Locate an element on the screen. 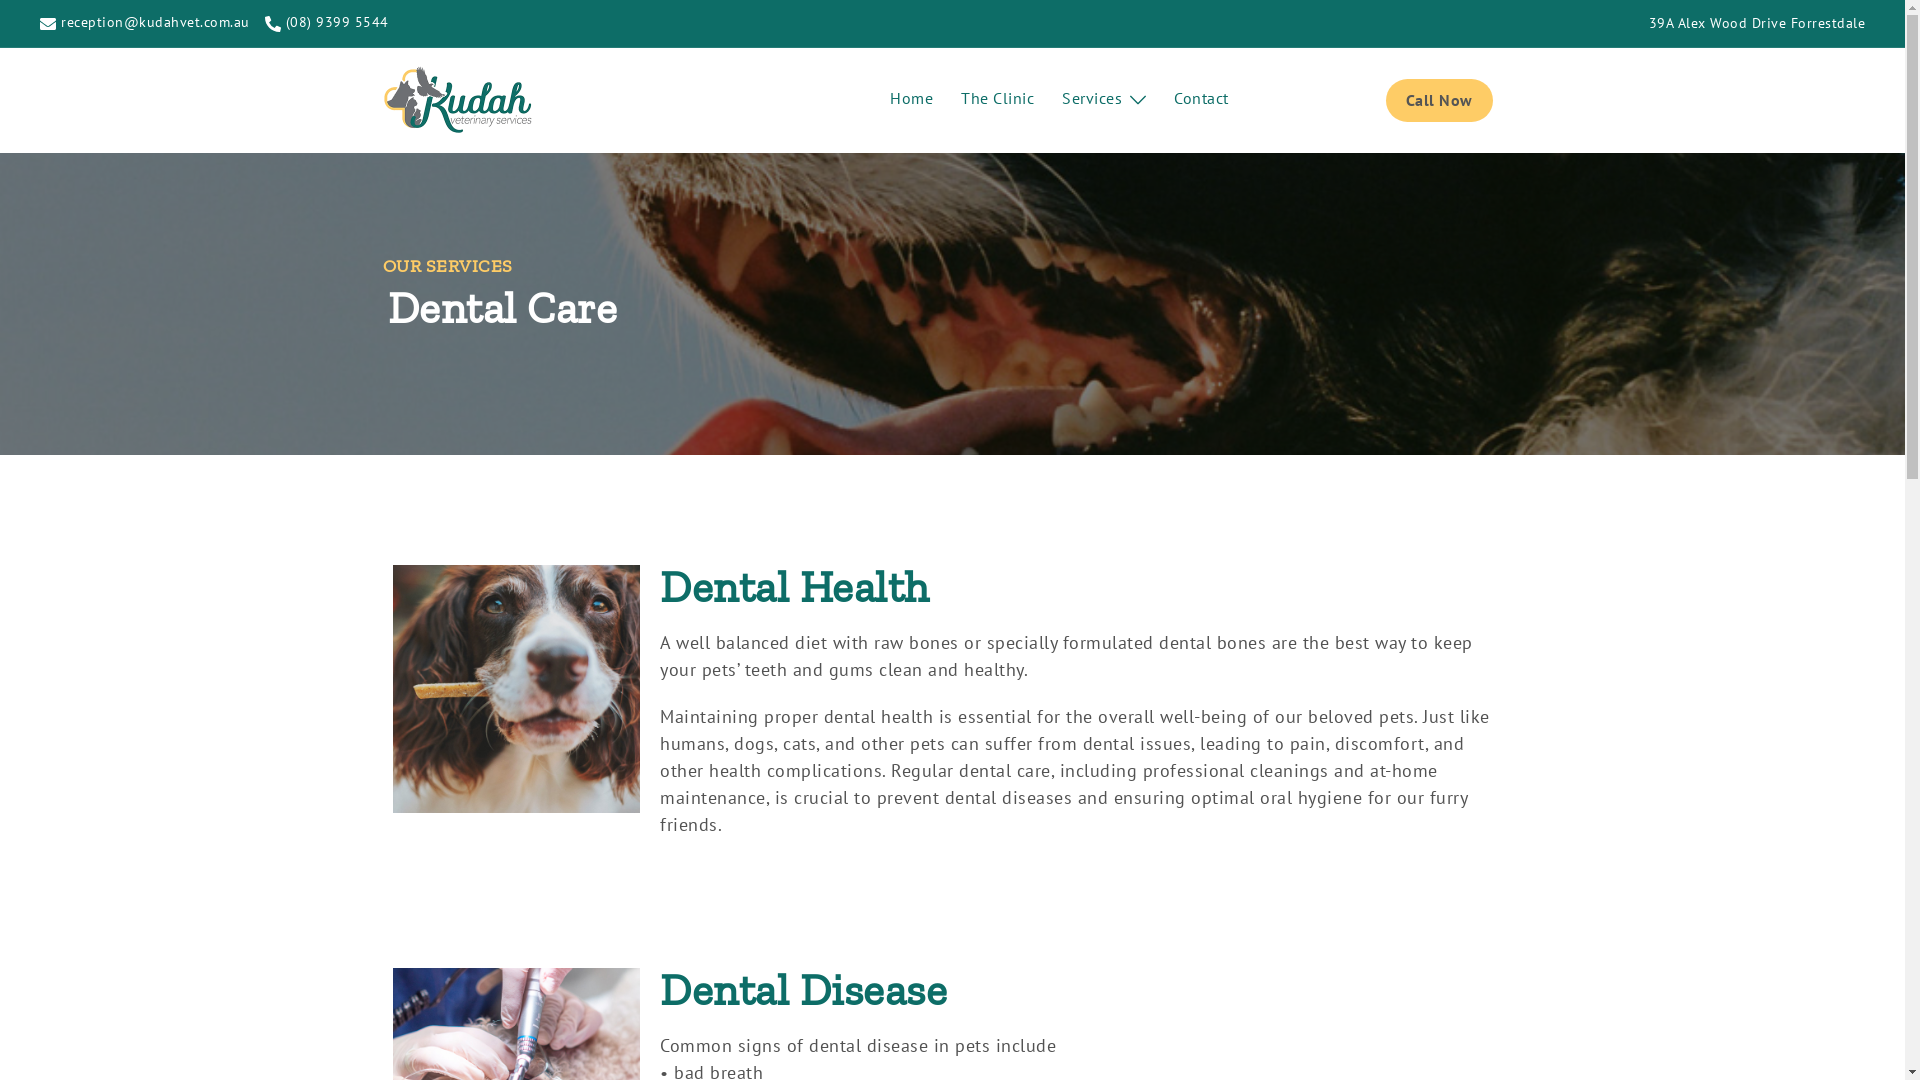 This screenshot has width=1920, height=1080. The Clinic is located at coordinates (998, 98).